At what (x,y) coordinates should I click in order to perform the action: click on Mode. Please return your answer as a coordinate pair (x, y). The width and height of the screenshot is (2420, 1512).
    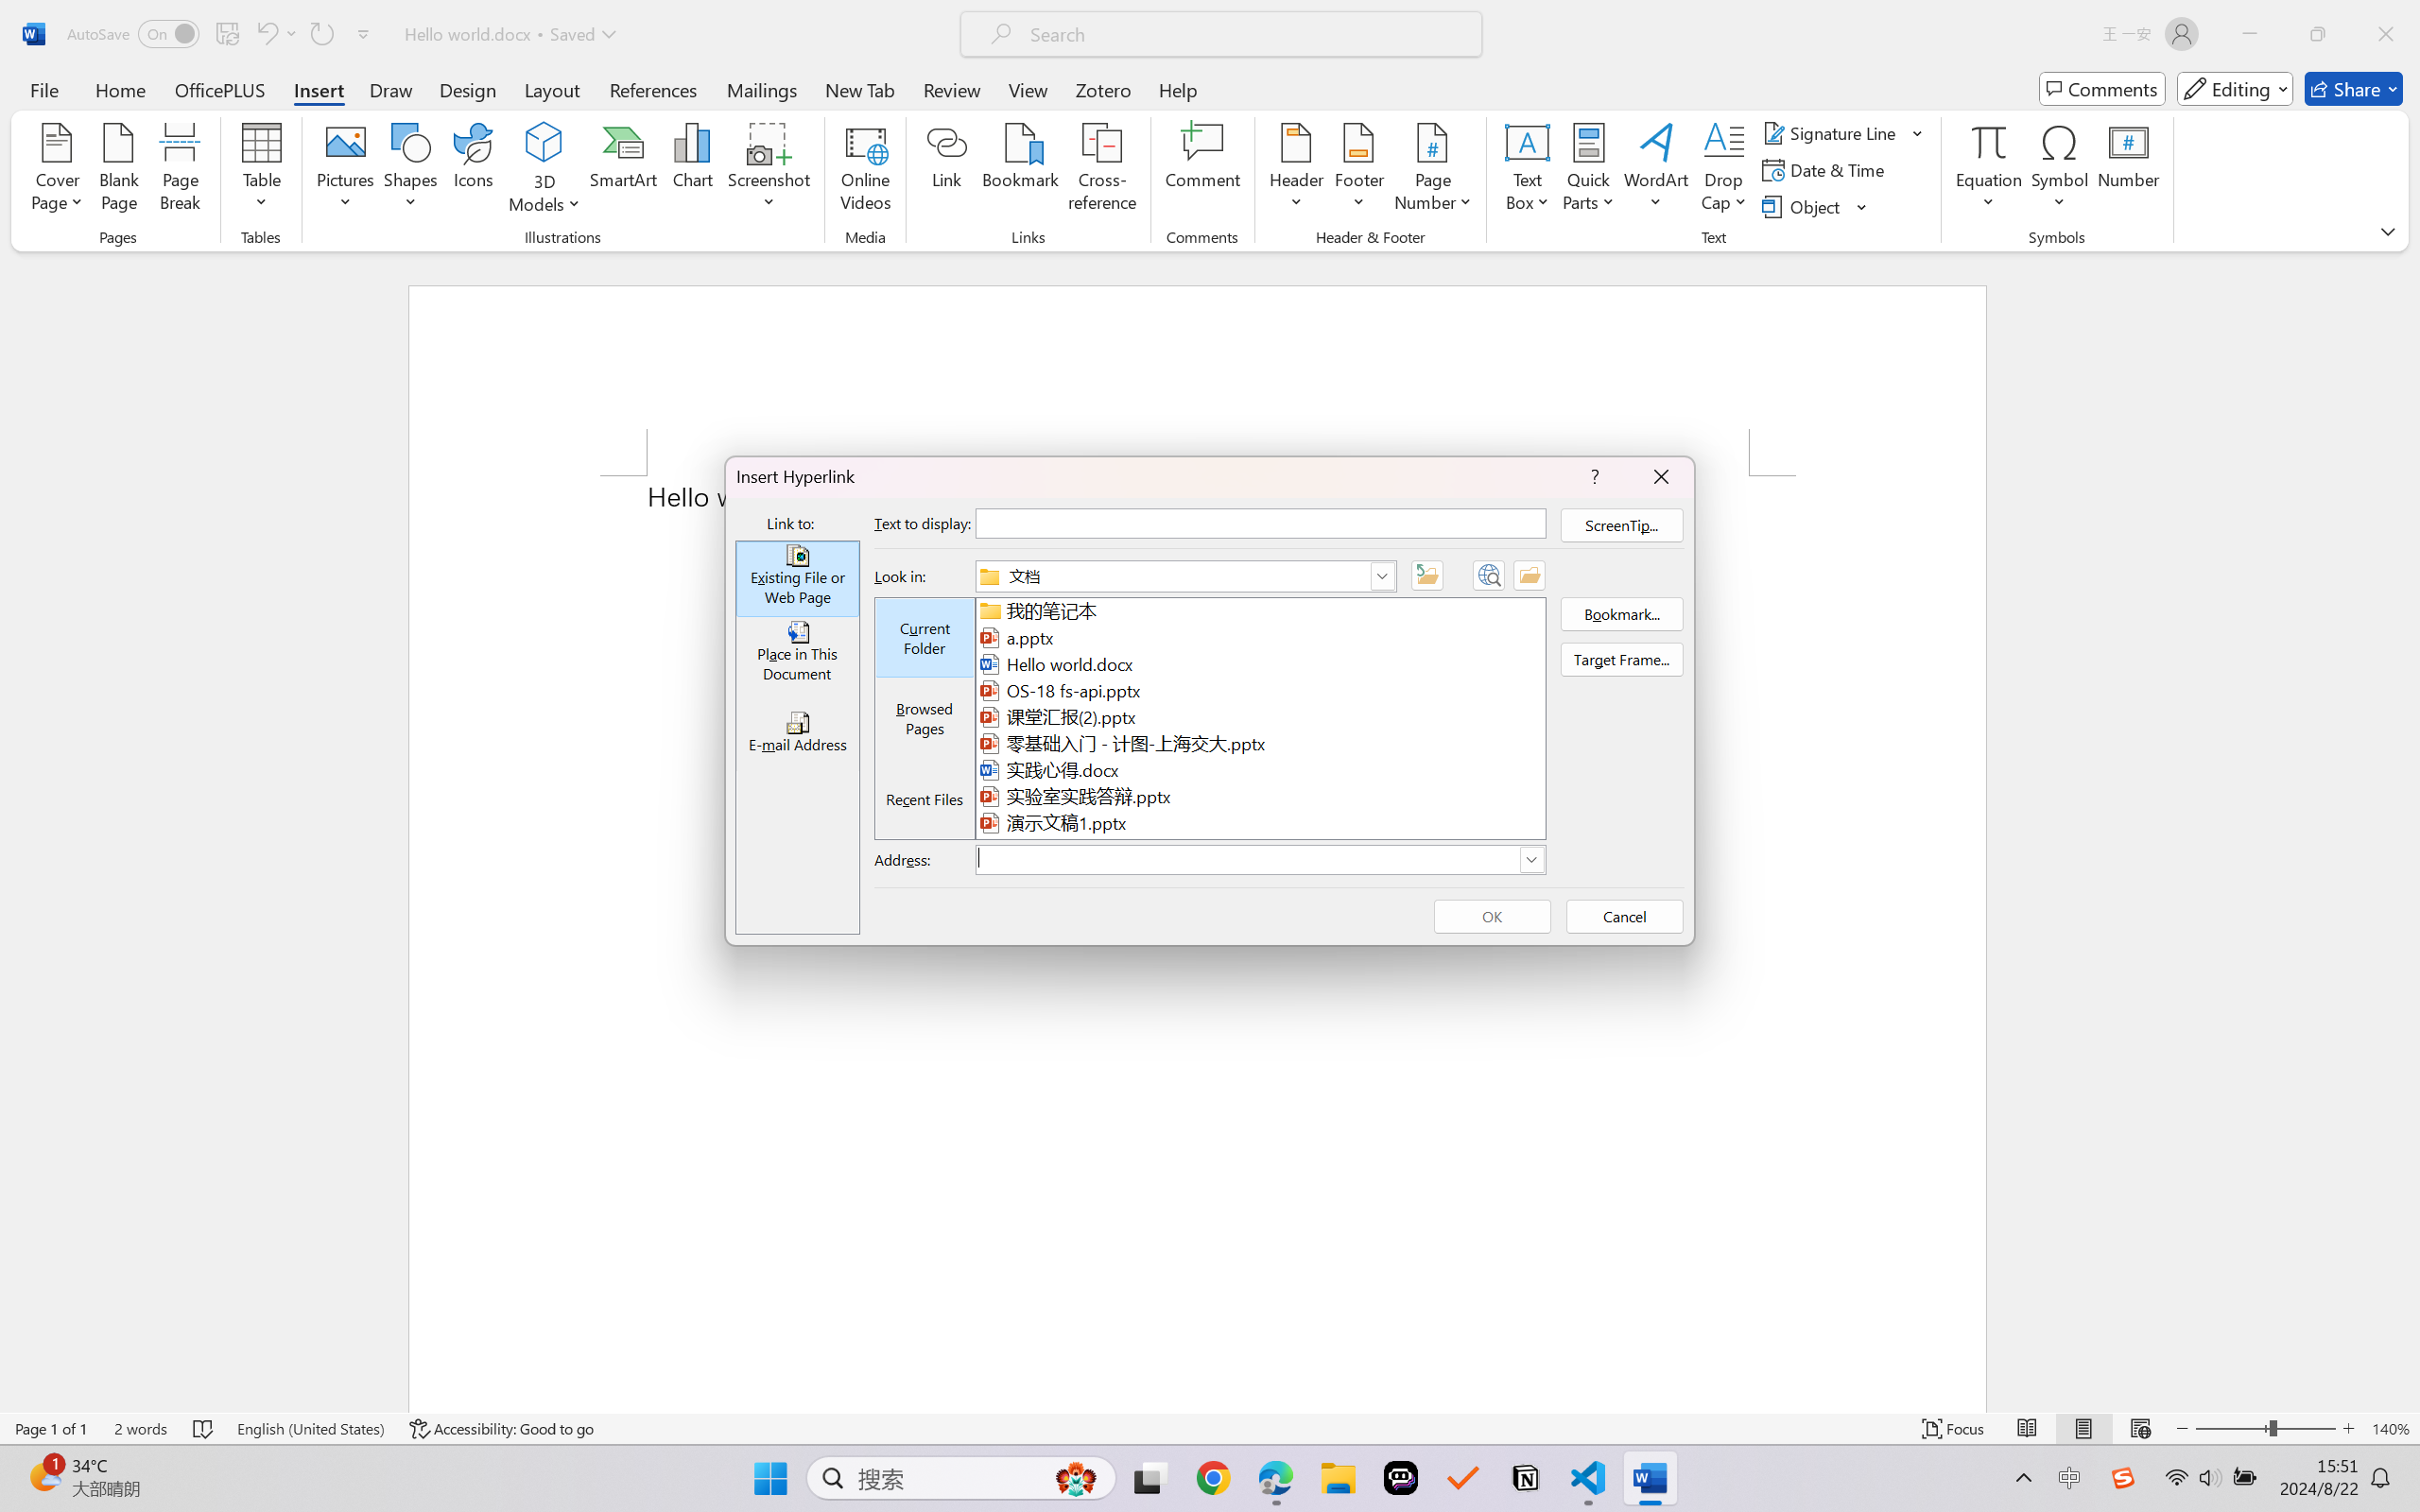
    Looking at the image, I should click on (2236, 89).